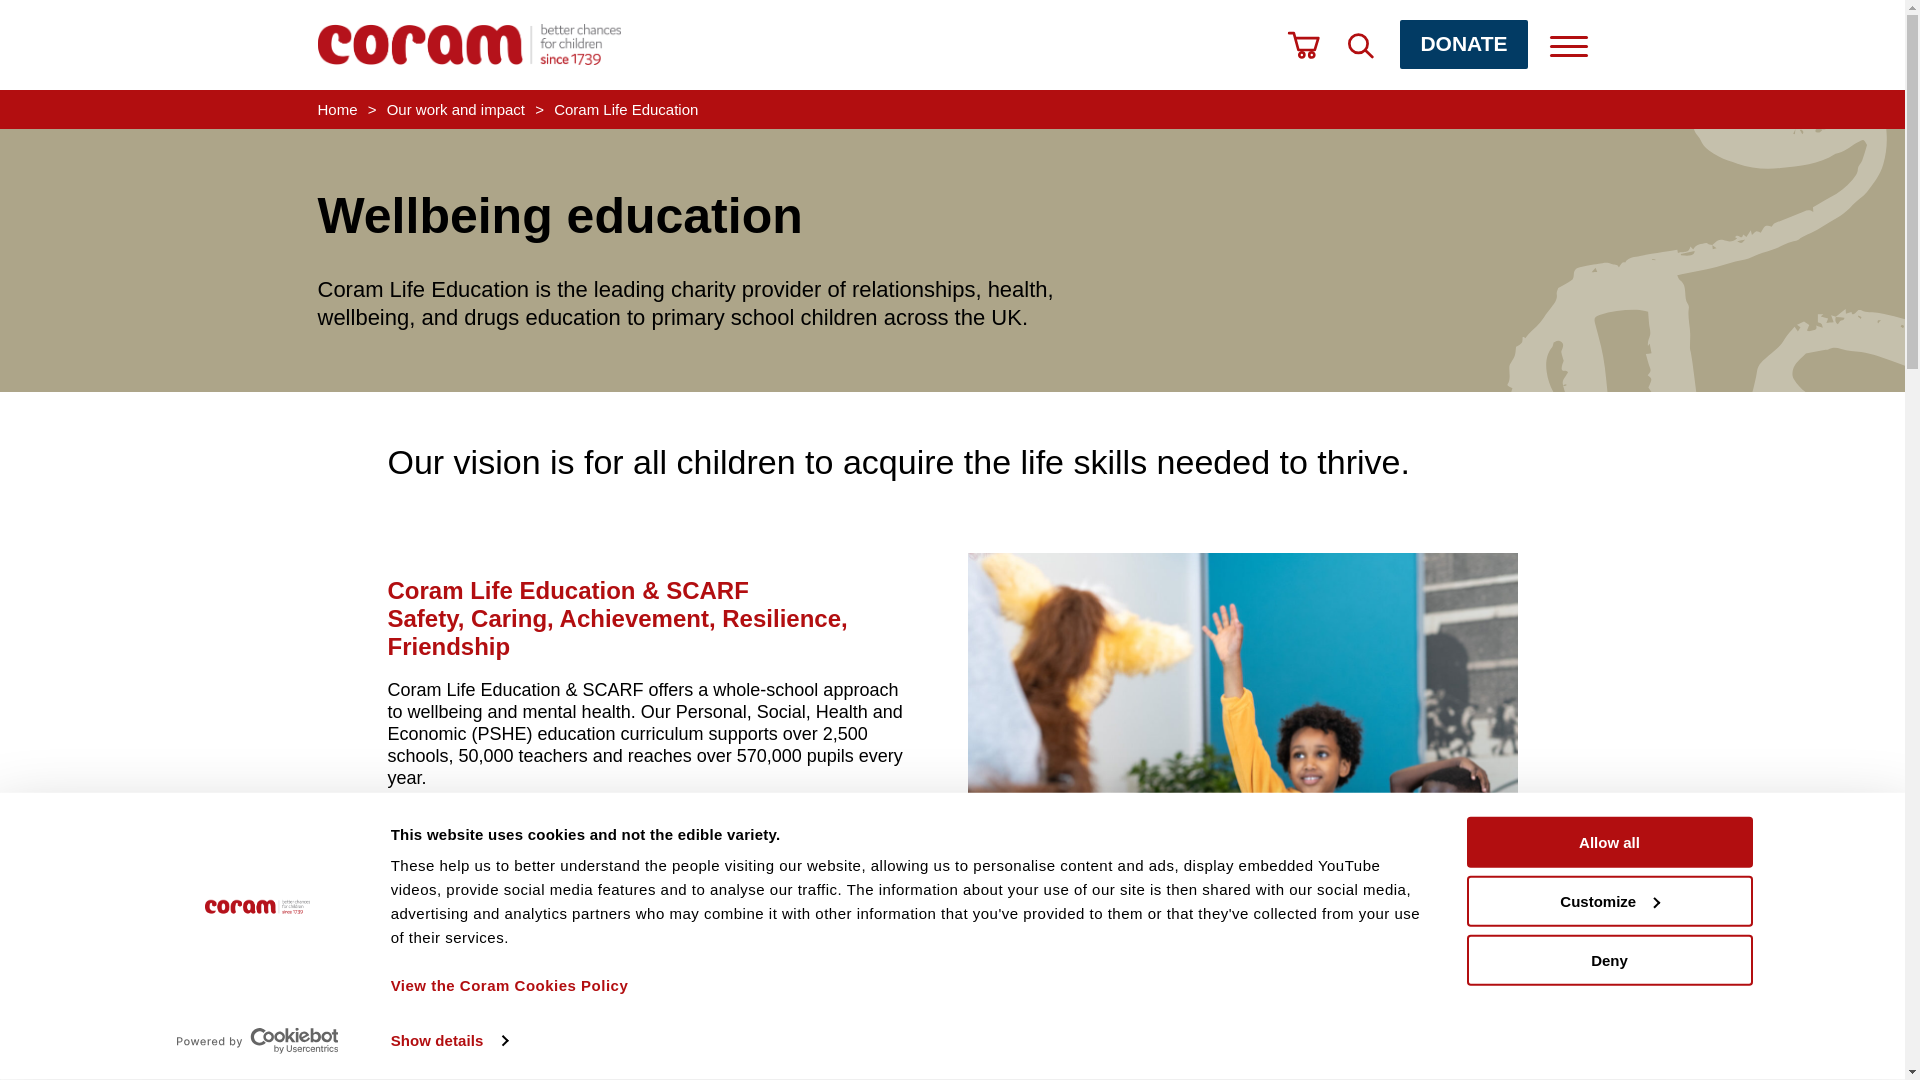 Image resolution: width=1920 pixels, height=1080 pixels. I want to click on Show details, so click(448, 1041).